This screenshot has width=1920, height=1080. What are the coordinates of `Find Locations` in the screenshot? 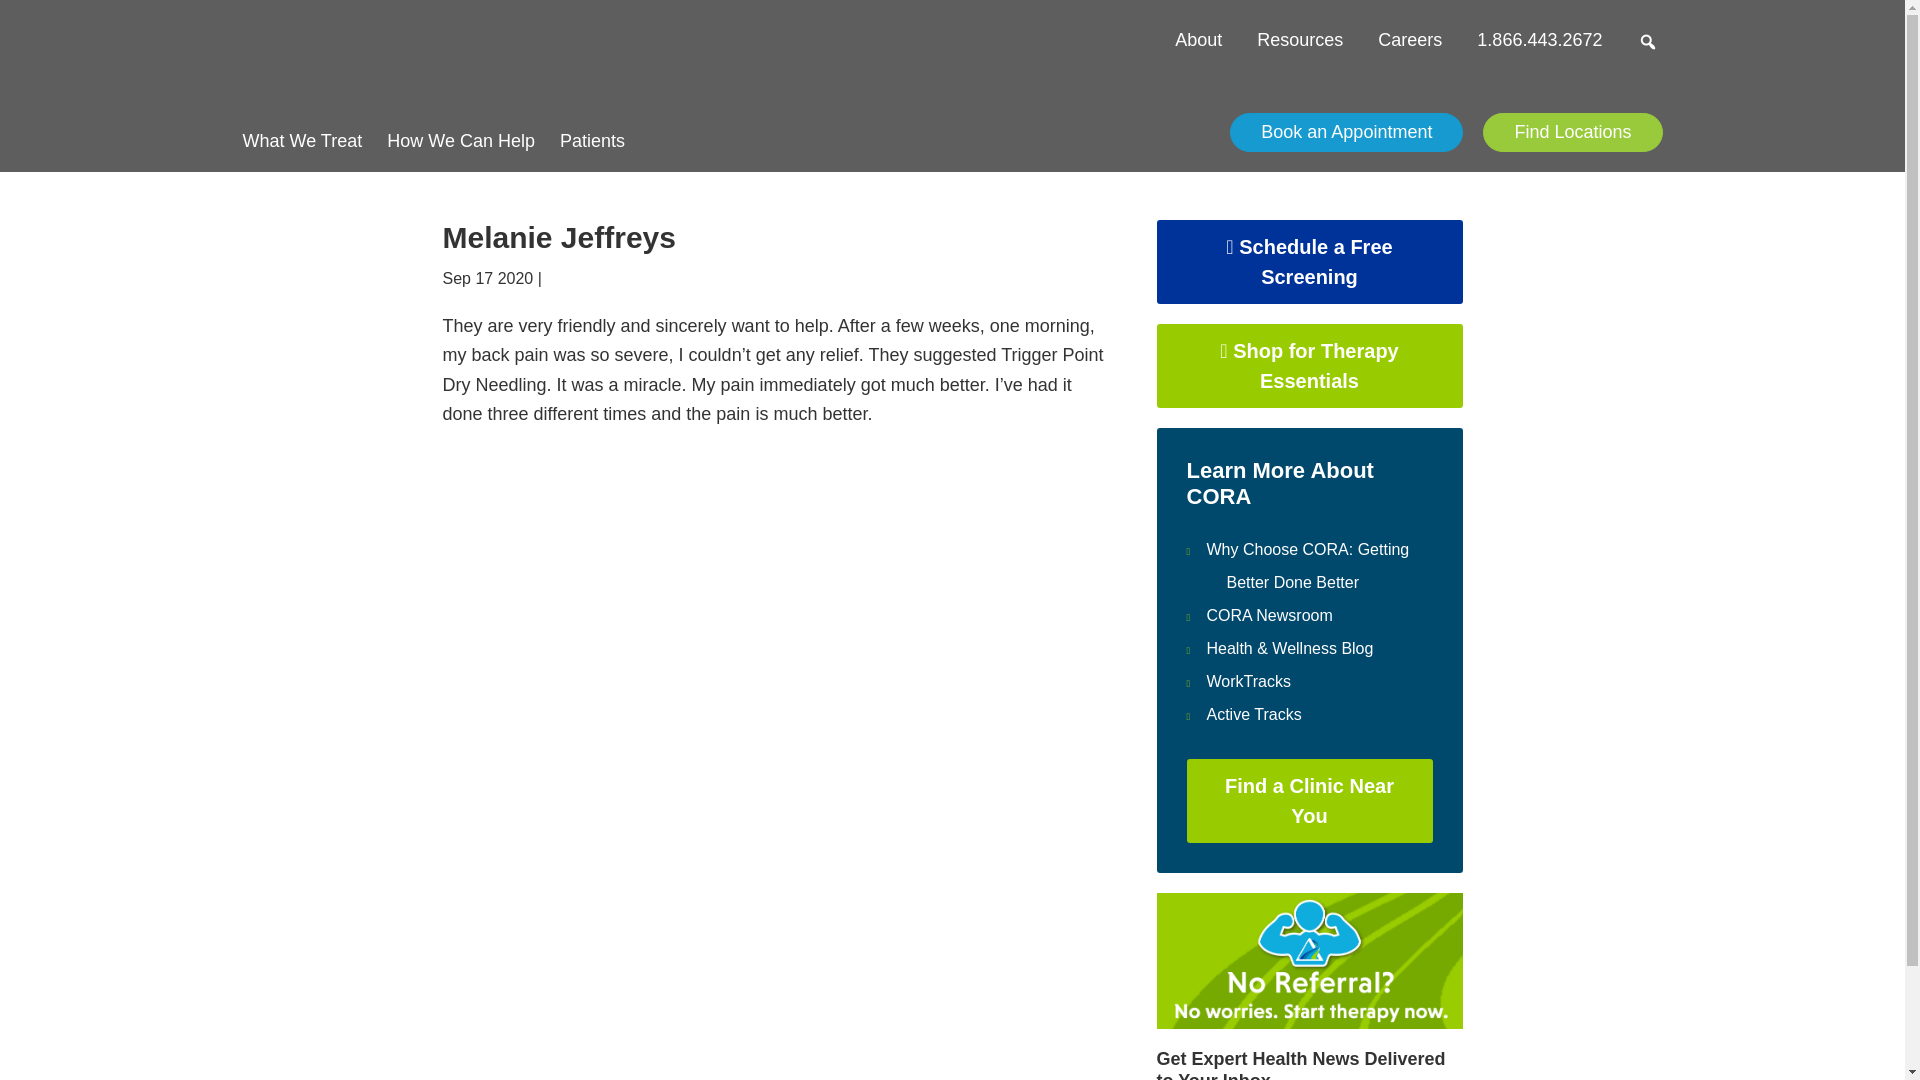 It's located at (1572, 132).